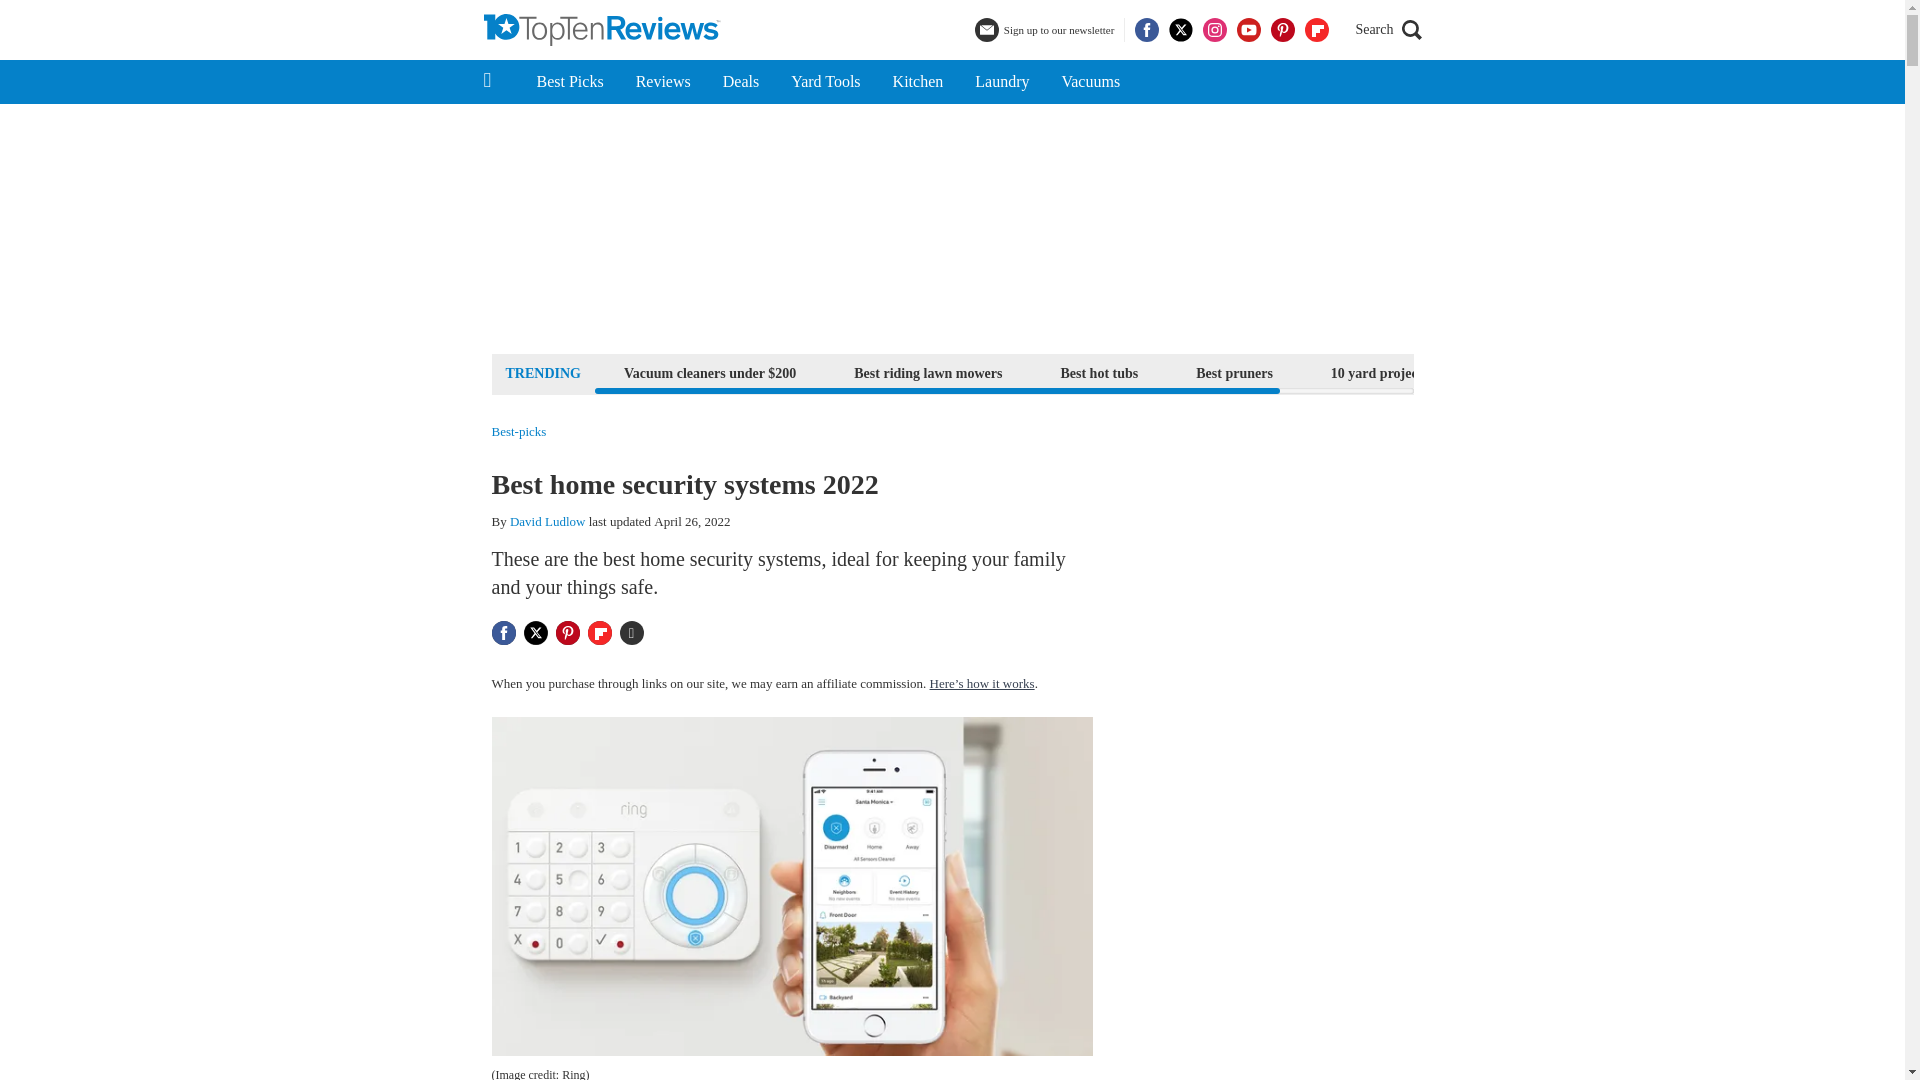 The height and width of the screenshot is (1080, 1920). What do you see at coordinates (928, 372) in the screenshot?
I see `Best riding lawn mowers` at bounding box center [928, 372].